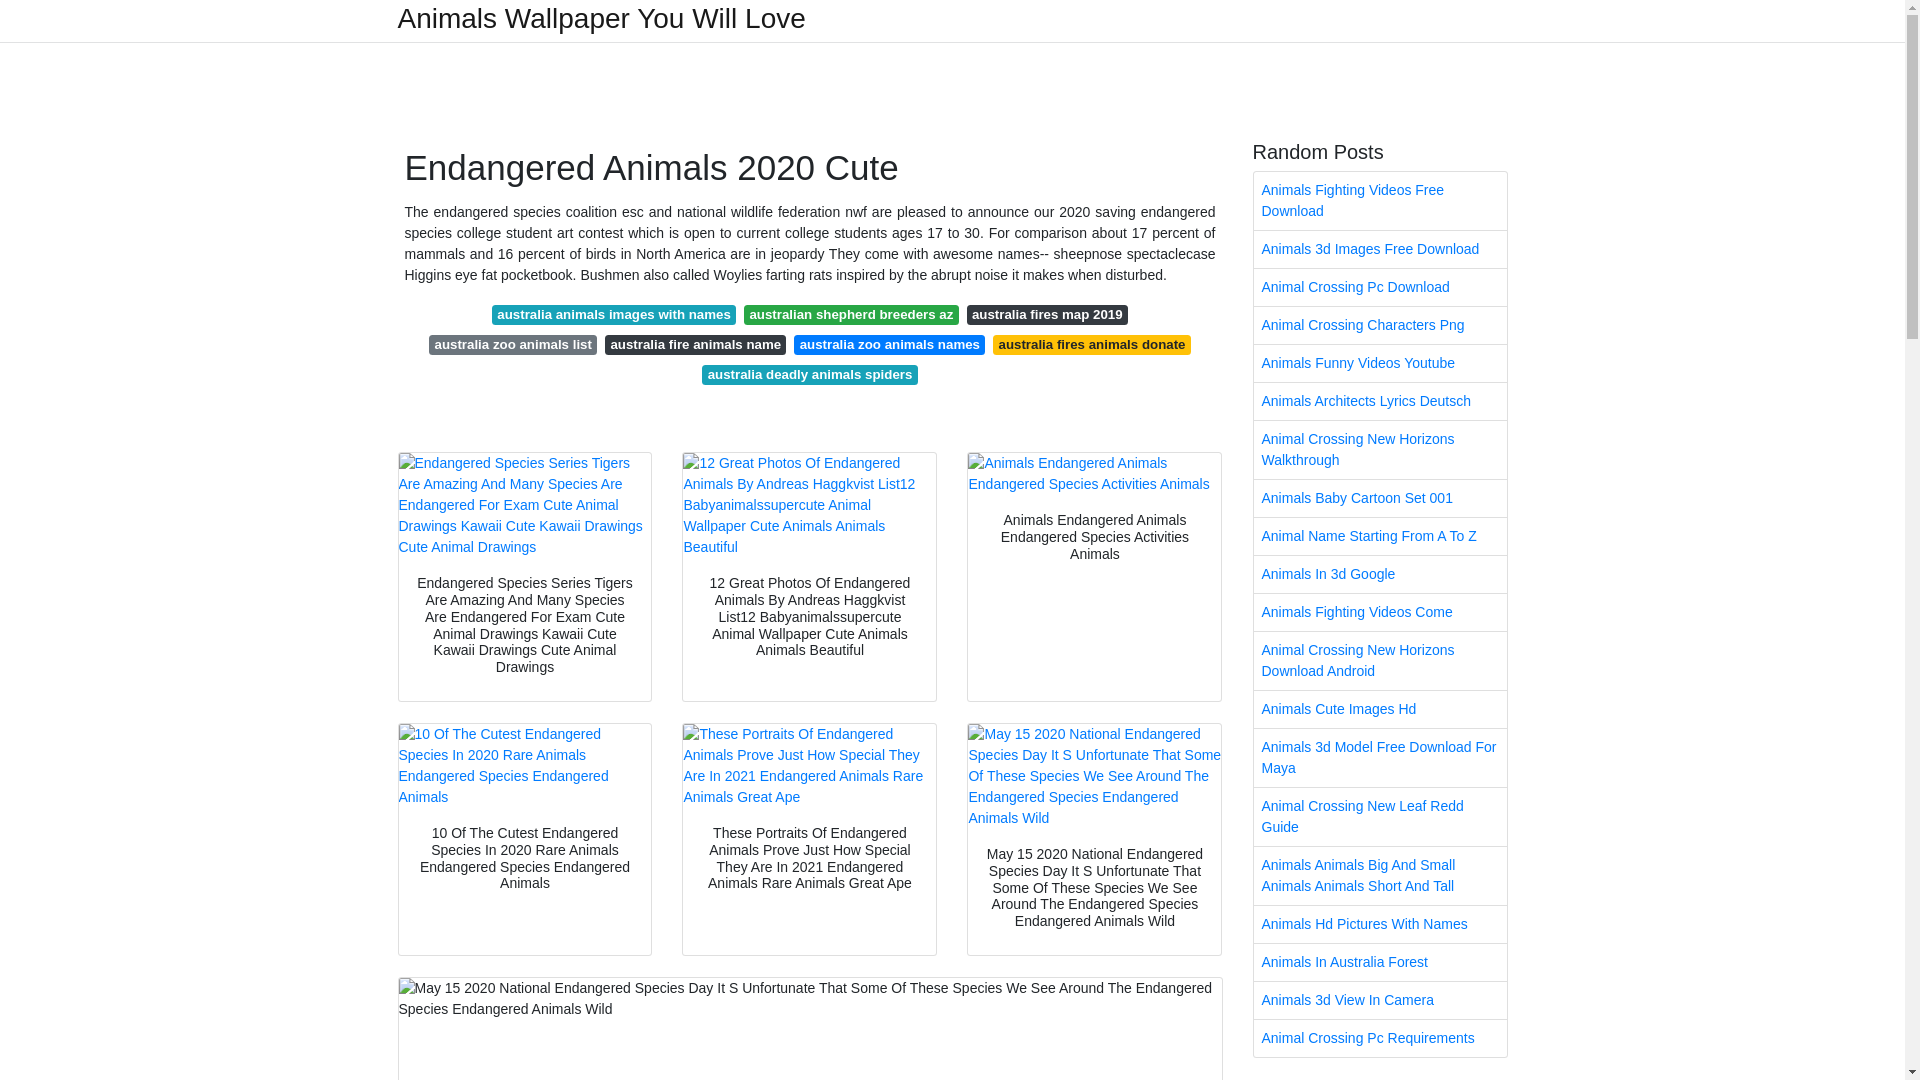  I want to click on australia animals images with names, so click(613, 314).